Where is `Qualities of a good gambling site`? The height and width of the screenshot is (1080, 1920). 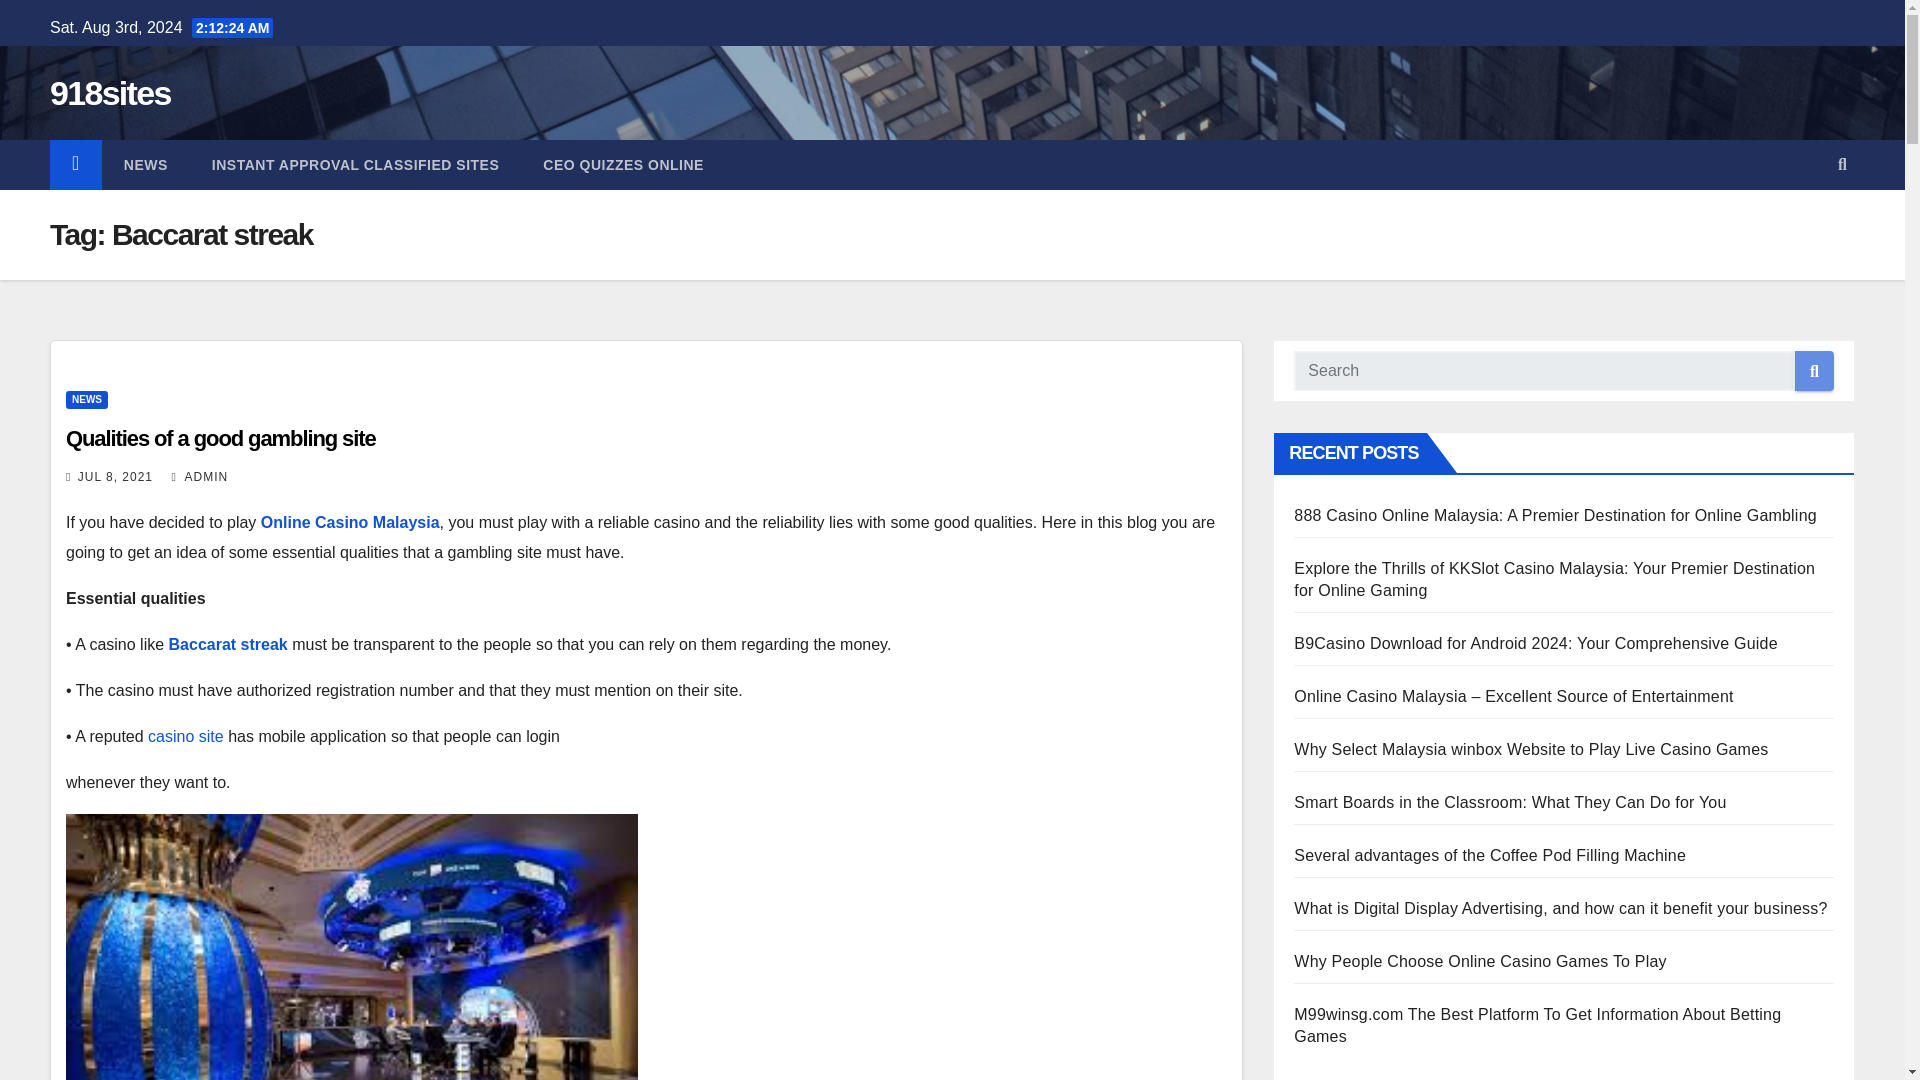
Qualities of a good gambling site is located at coordinates (220, 438).